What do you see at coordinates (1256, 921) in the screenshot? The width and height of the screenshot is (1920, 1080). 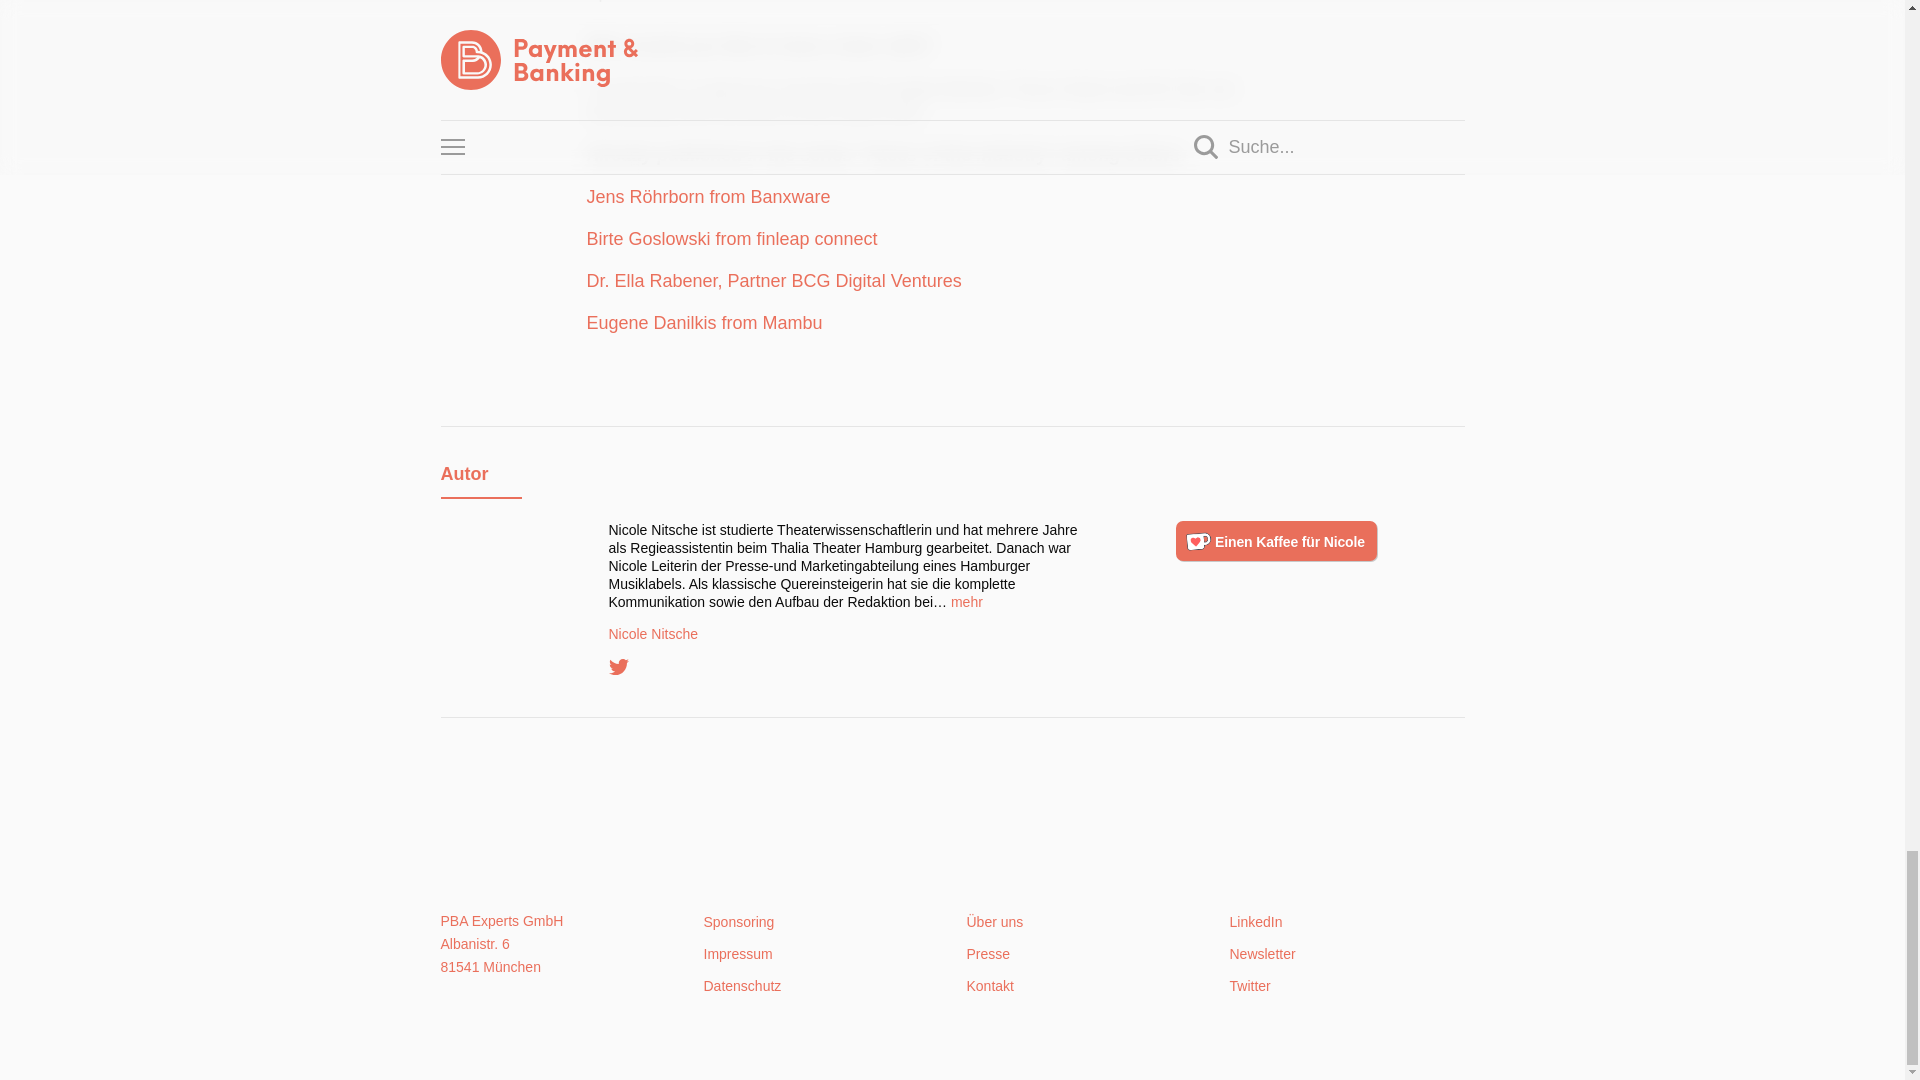 I see `LinkedIn` at bounding box center [1256, 921].